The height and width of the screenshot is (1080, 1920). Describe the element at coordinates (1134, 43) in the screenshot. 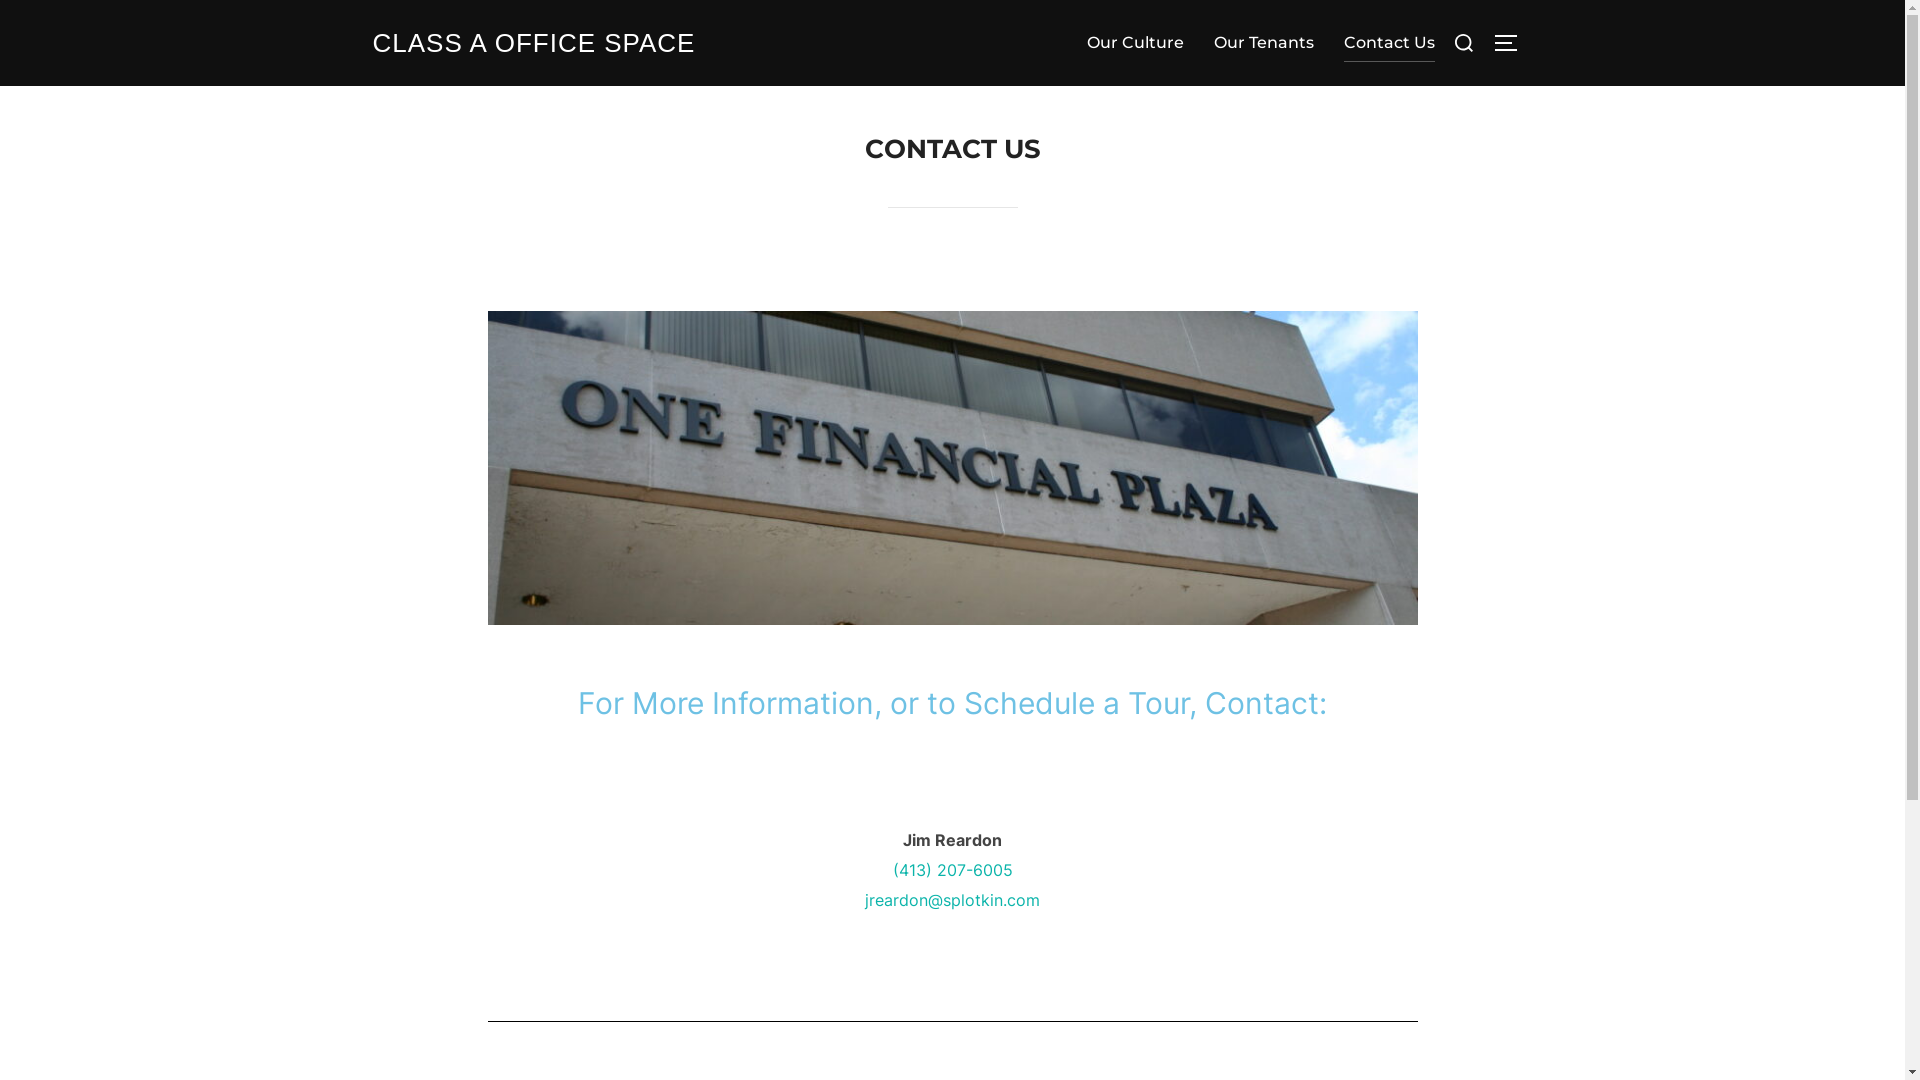

I see `Our Culture` at that location.